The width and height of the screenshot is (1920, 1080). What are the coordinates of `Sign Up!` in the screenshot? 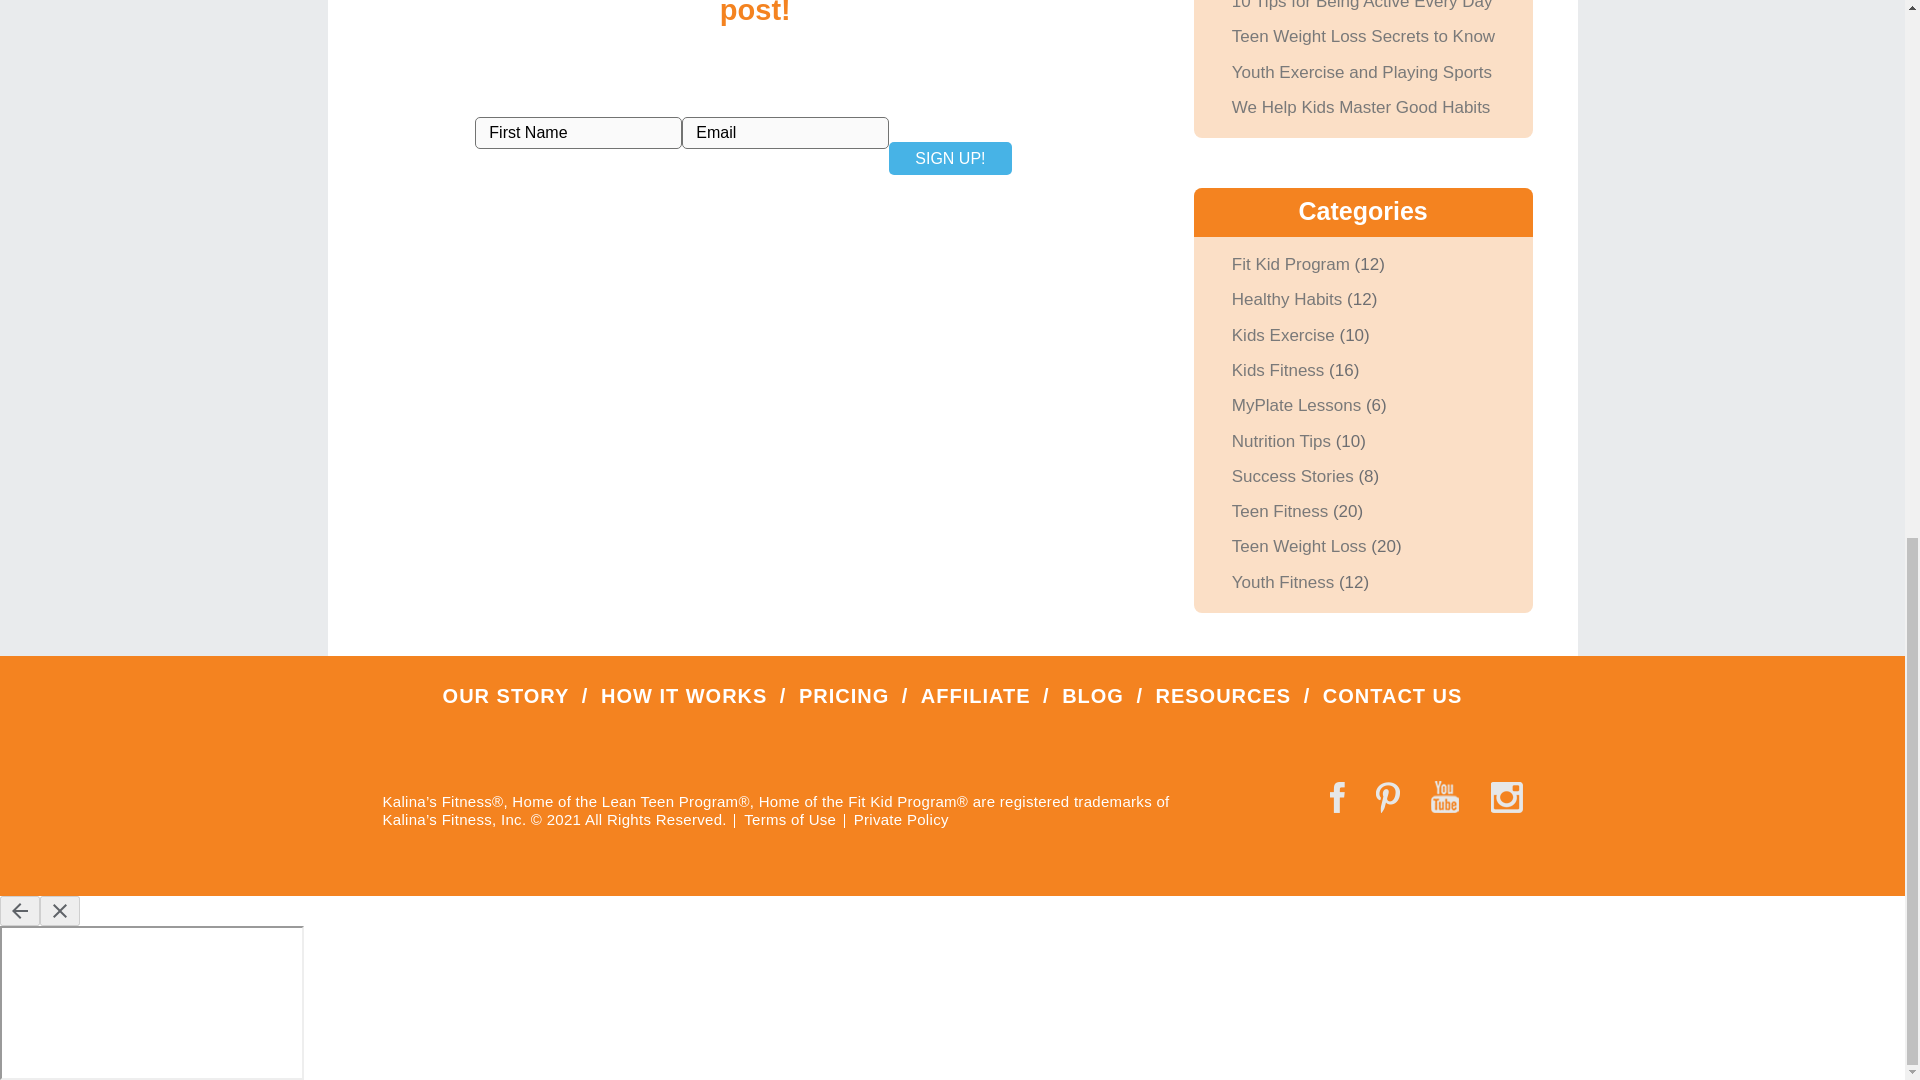 It's located at (950, 157).